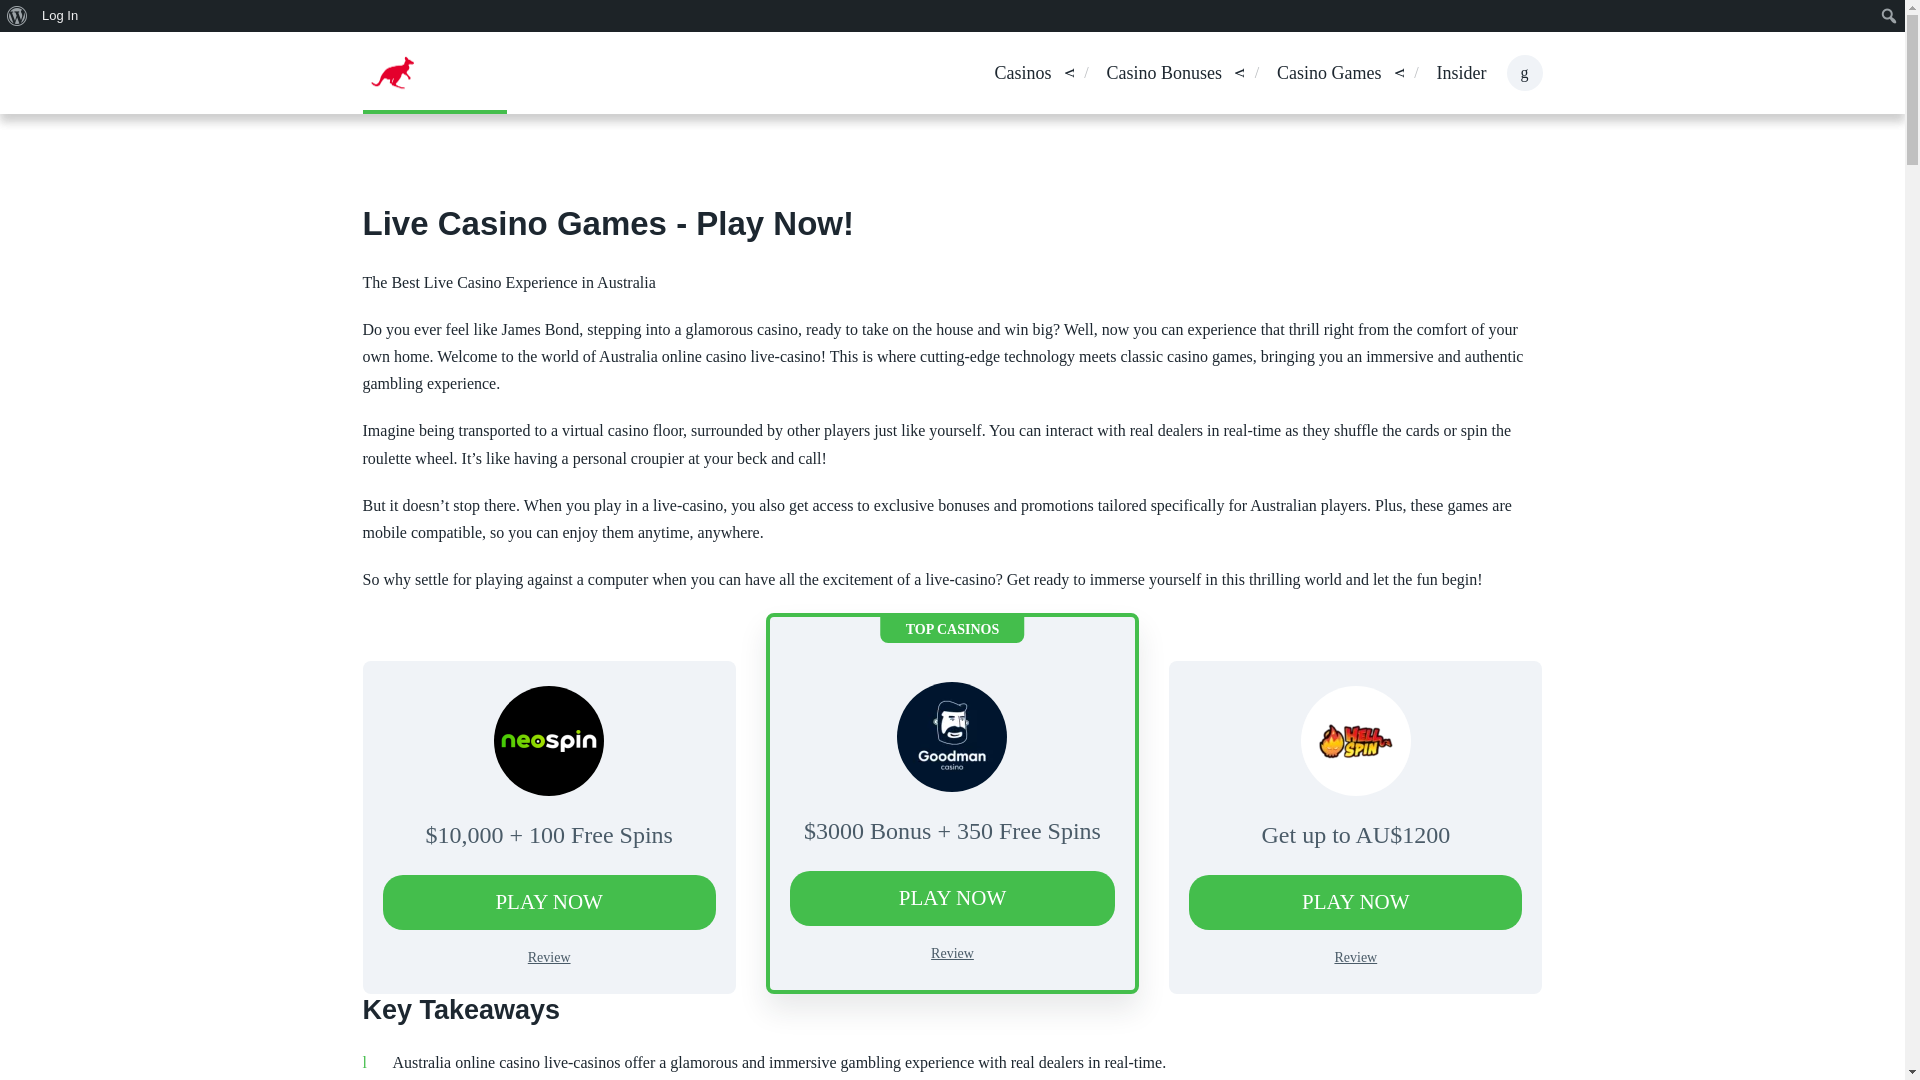 This screenshot has height=1080, width=1920. Describe the element at coordinates (1461, 74) in the screenshot. I see `Insider` at that location.